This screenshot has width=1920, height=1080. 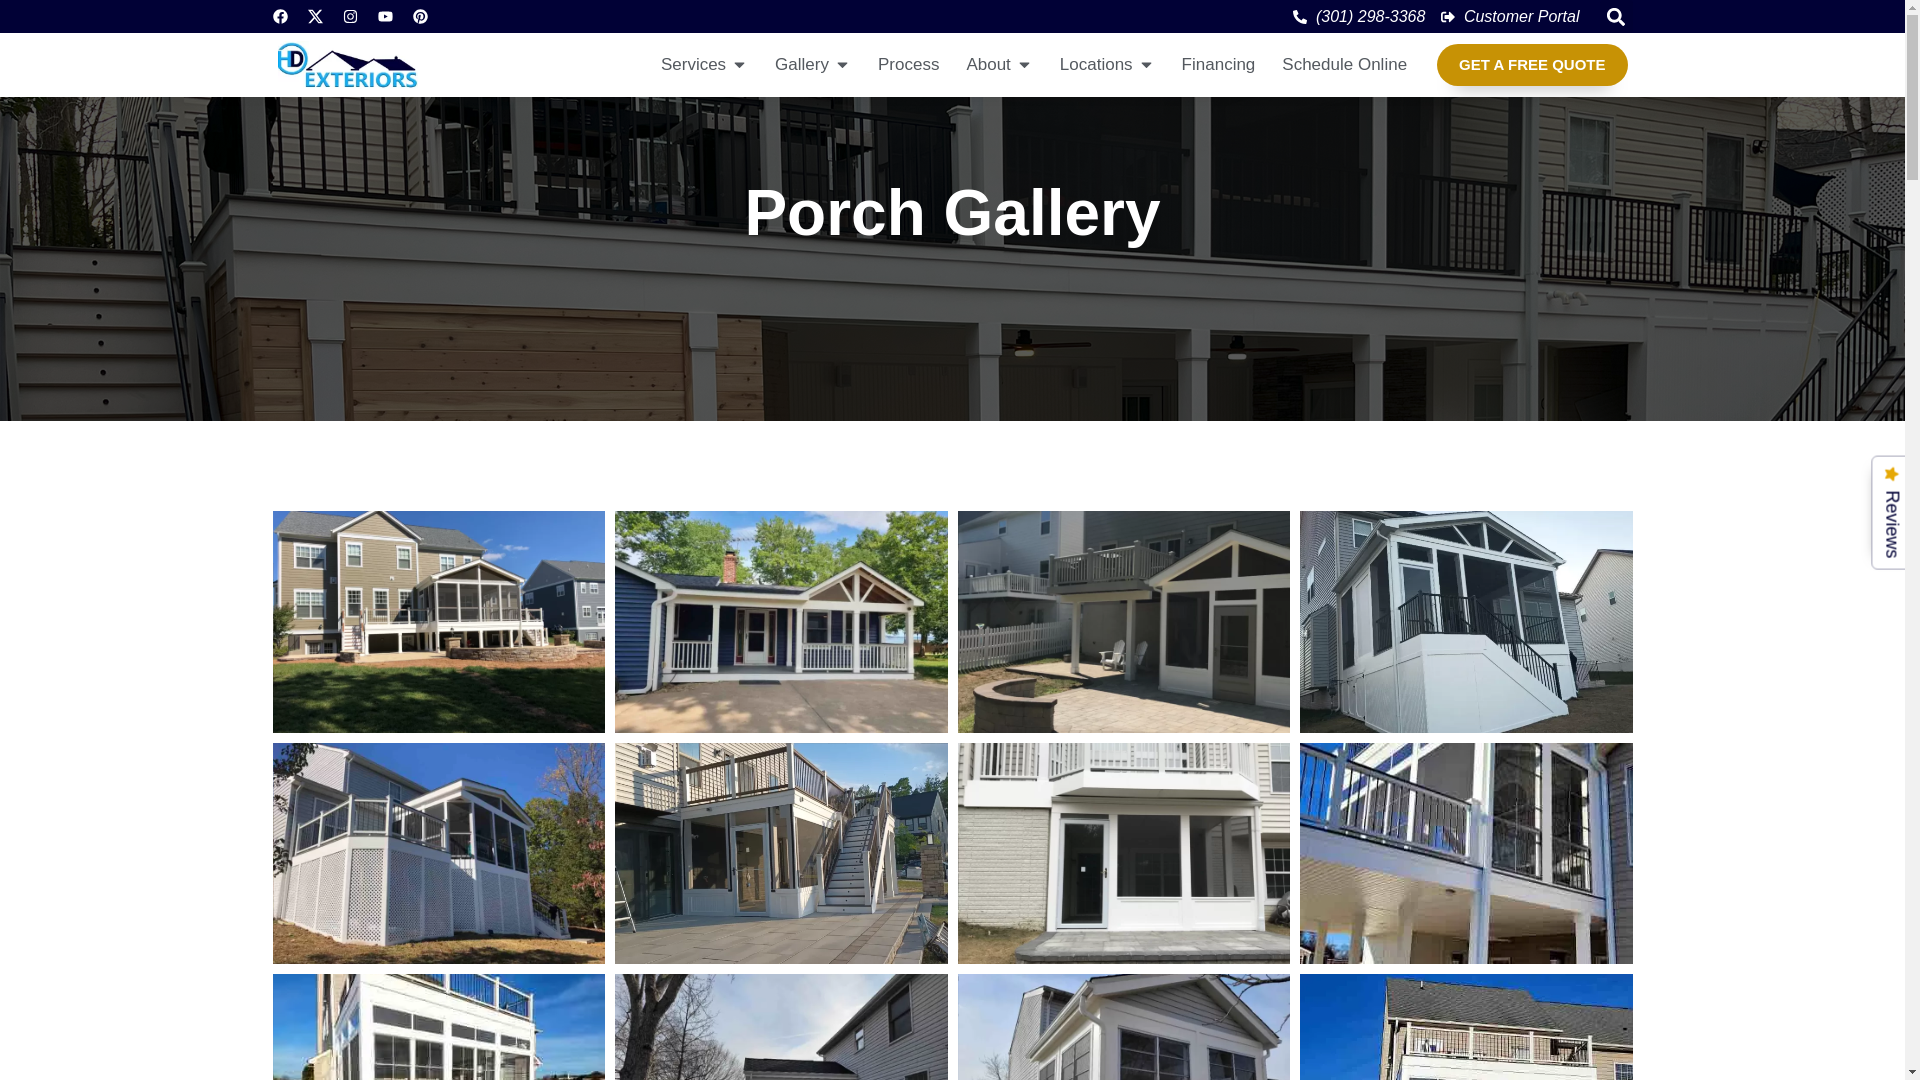 I want to click on Locations, so click(x=1096, y=64).